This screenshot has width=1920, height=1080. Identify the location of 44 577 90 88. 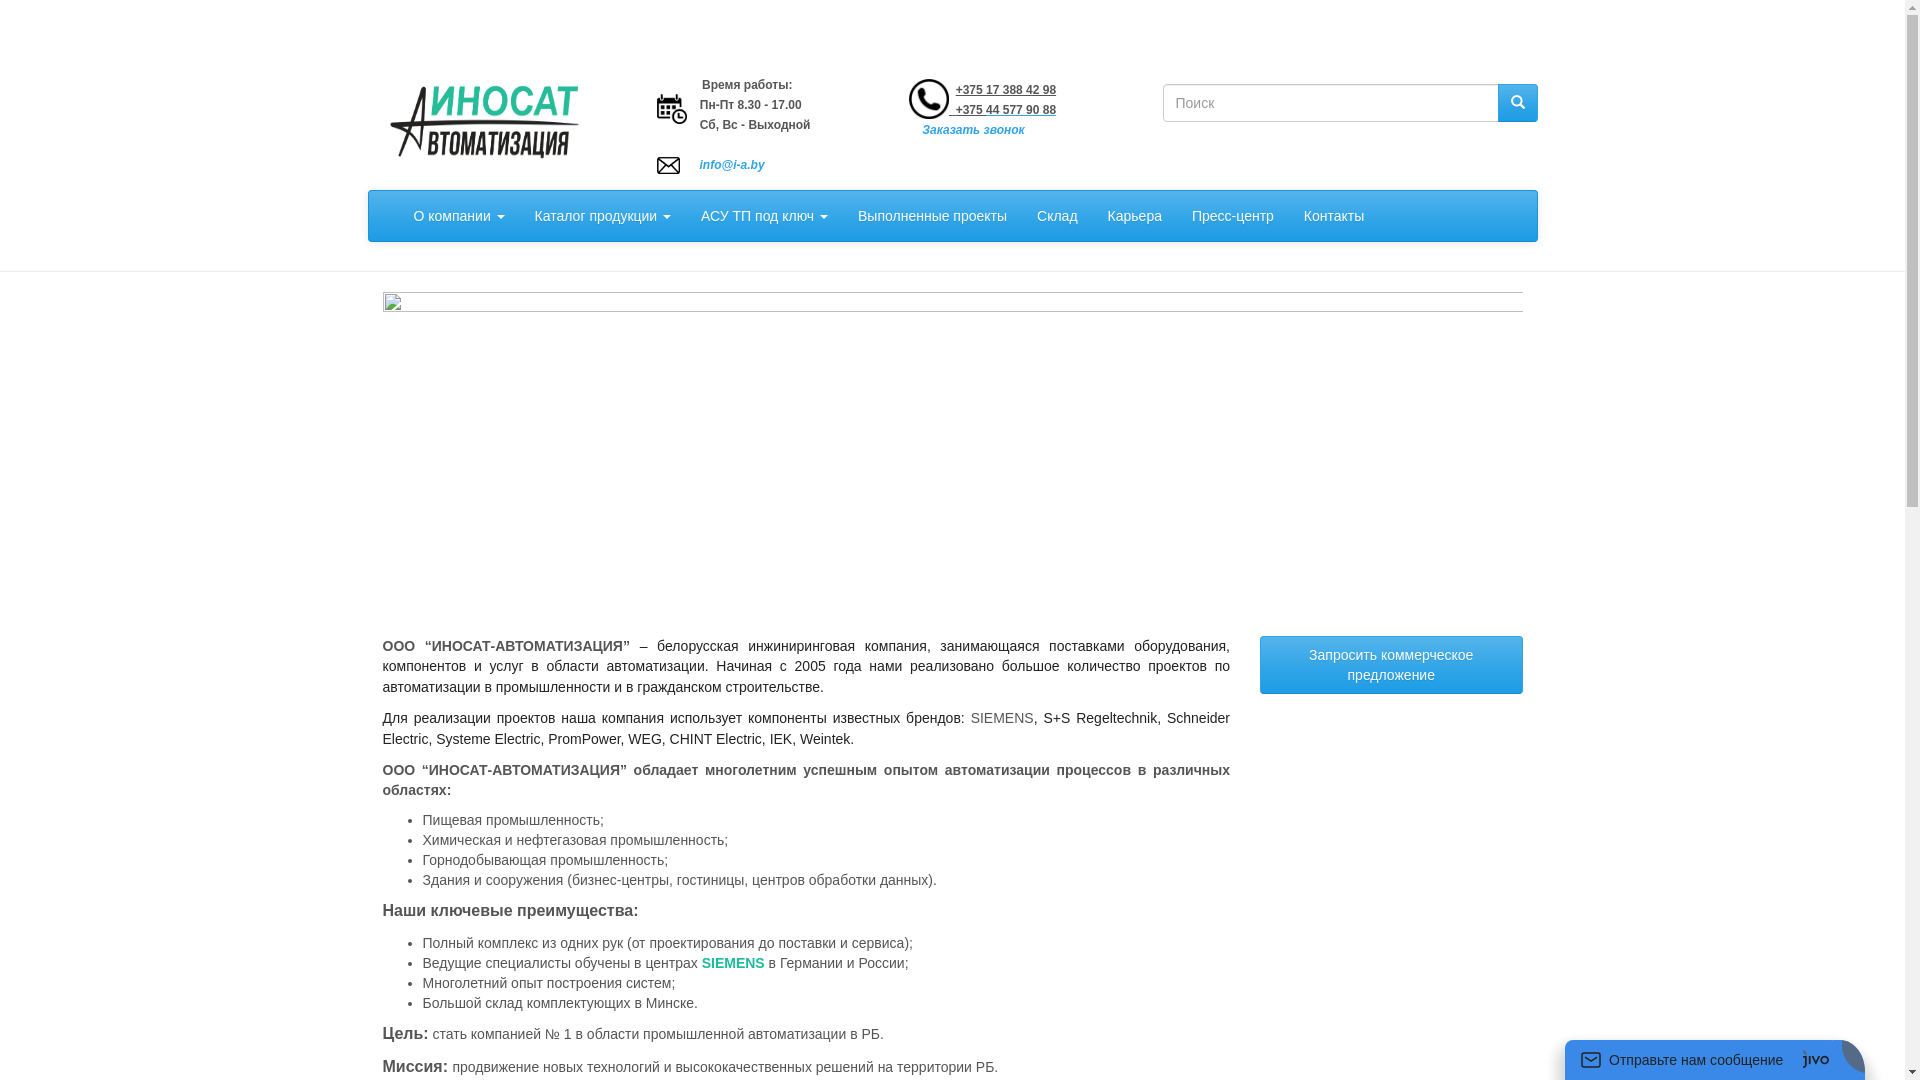
(1021, 110).